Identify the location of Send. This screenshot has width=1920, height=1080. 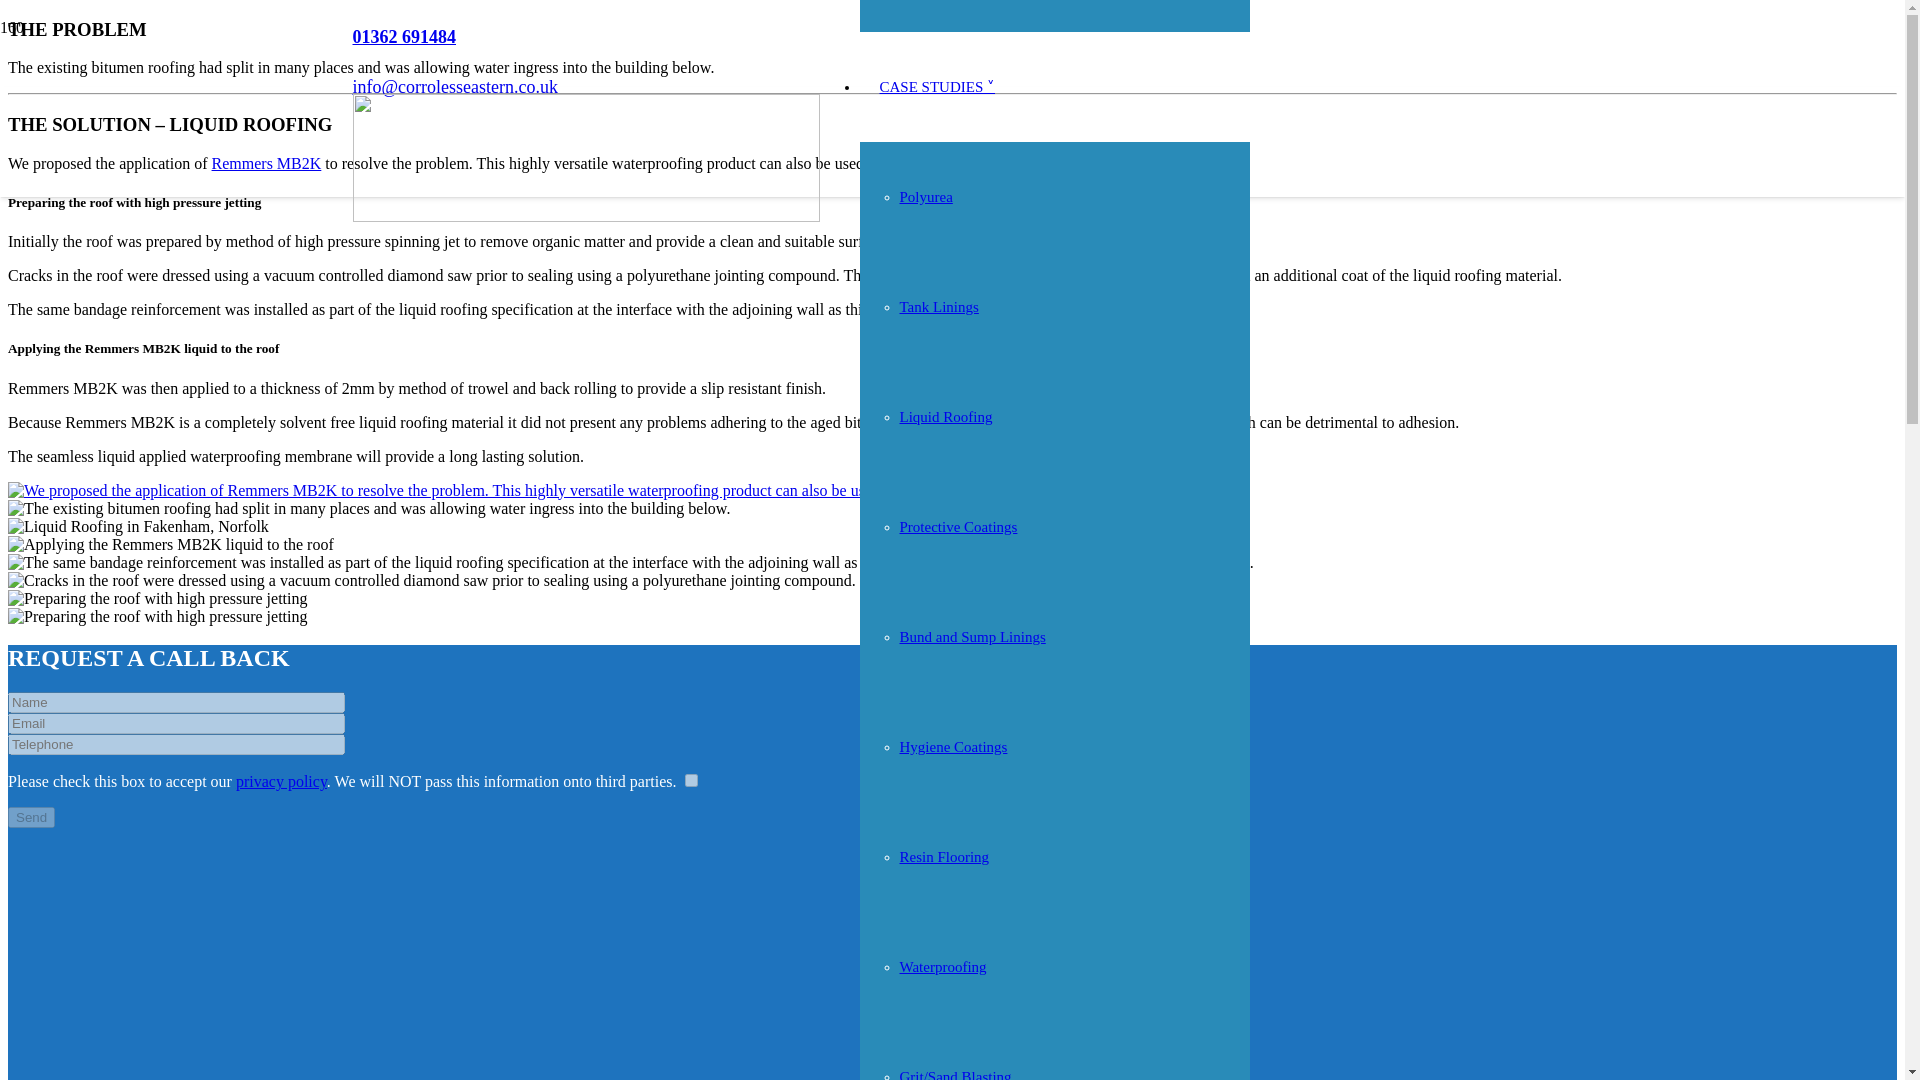
(31, 817).